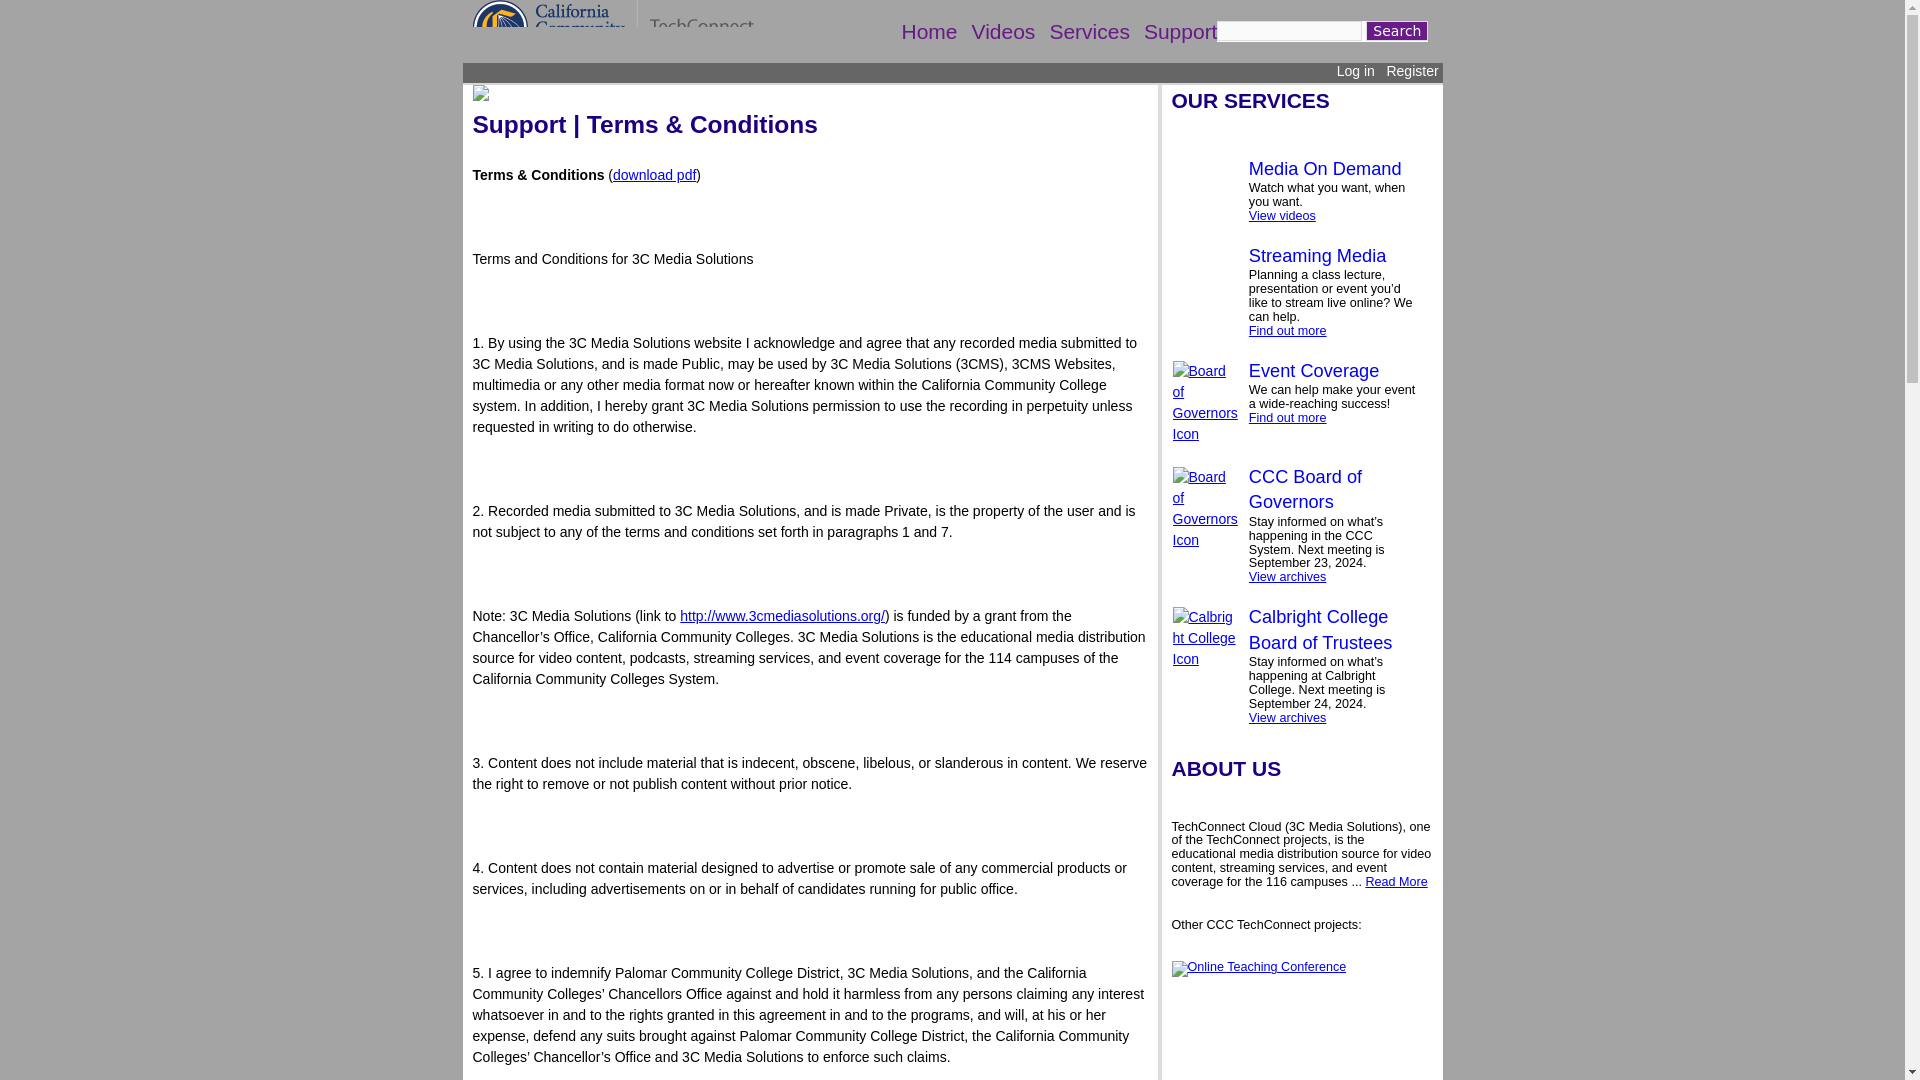 This screenshot has height=1080, width=1920. Describe the element at coordinates (1355, 70) in the screenshot. I see `Log in` at that location.